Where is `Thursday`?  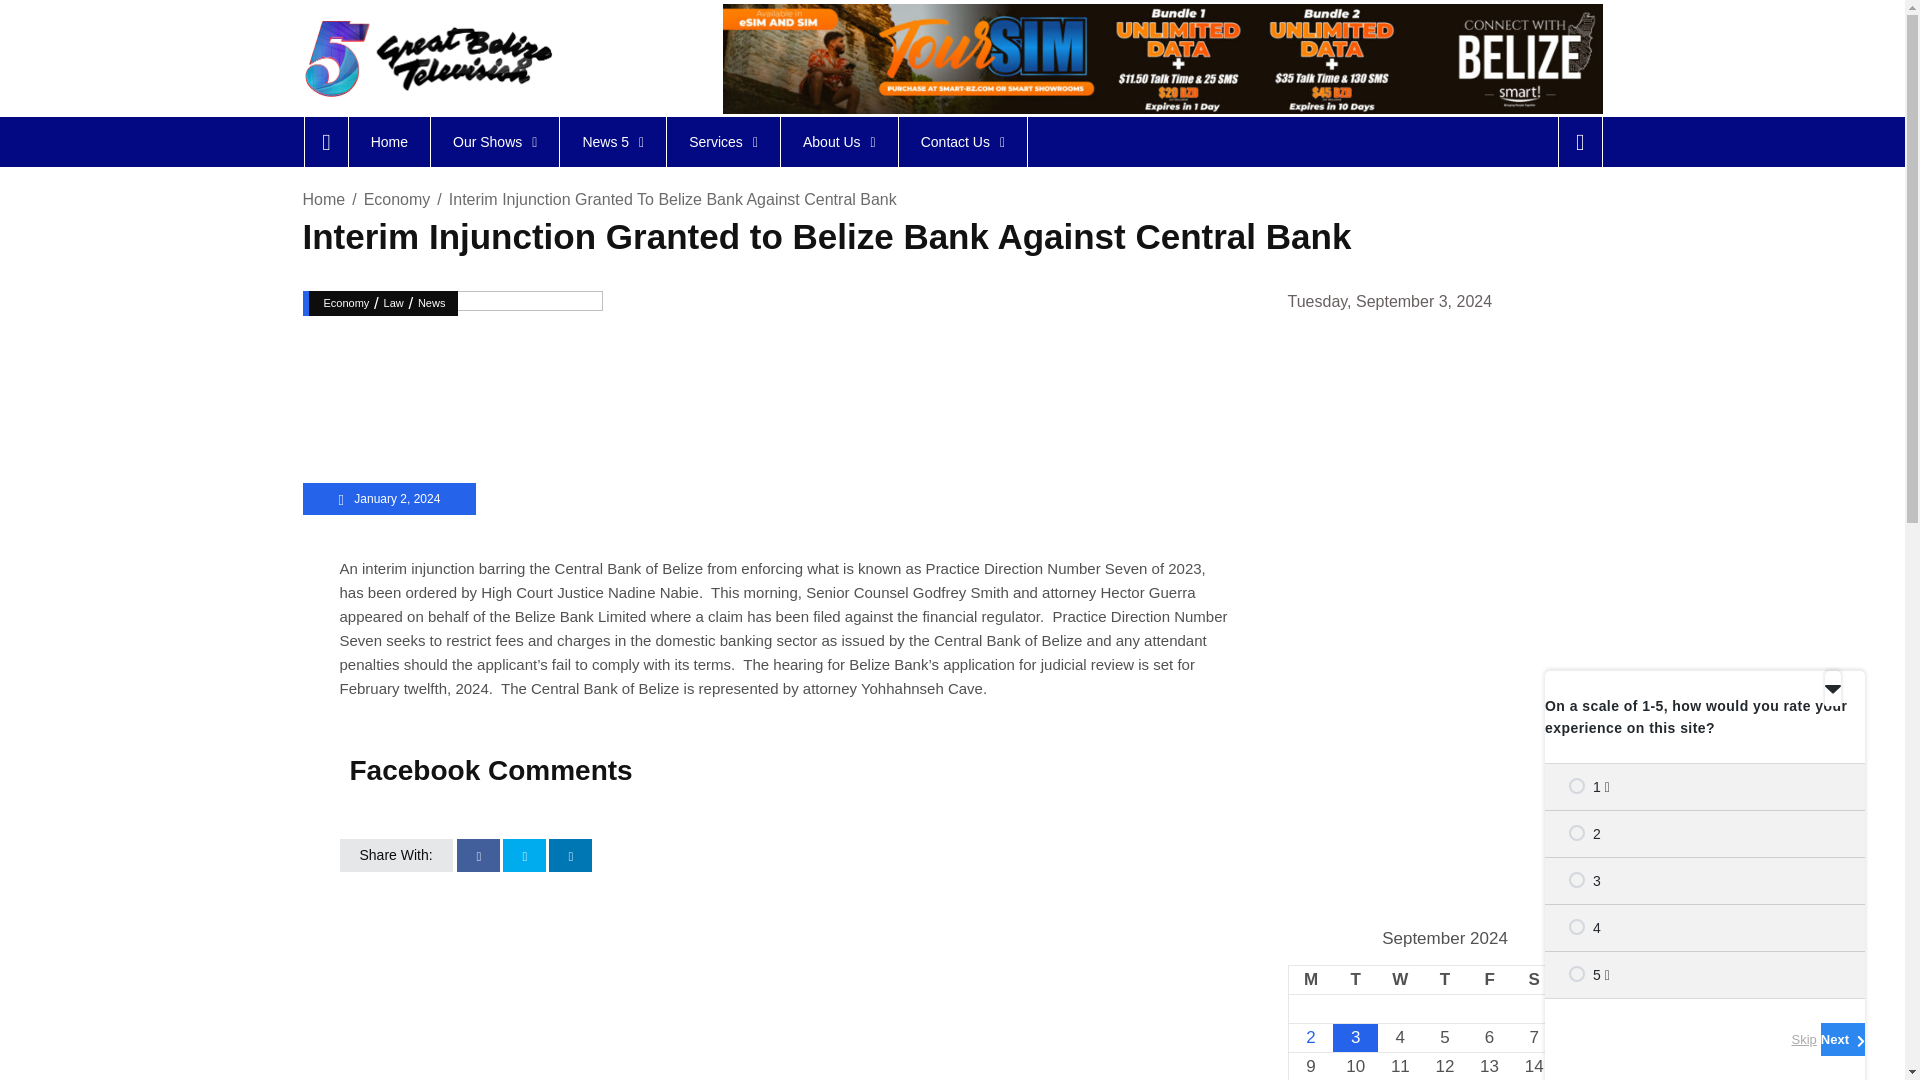
Thursday is located at coordinates (1445, 979).